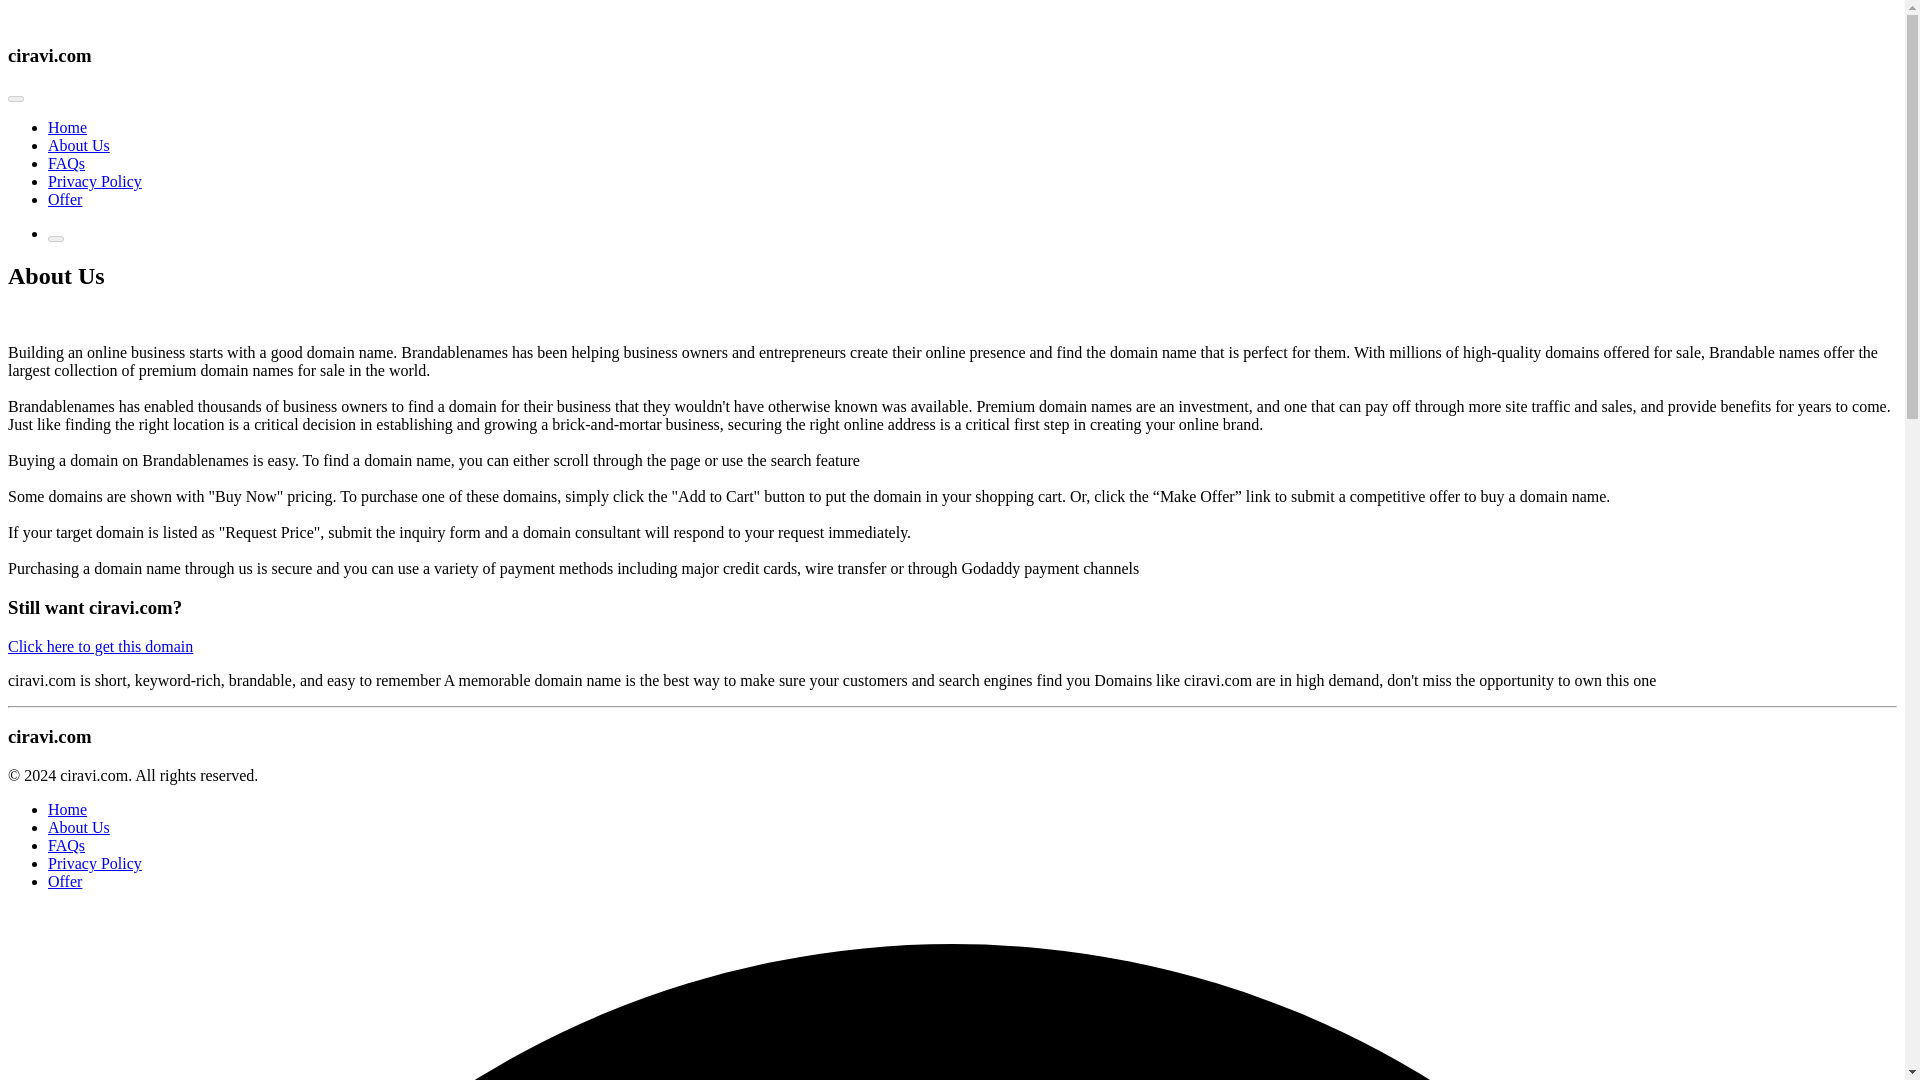  Describe the element at coordinates (95, 181) in the screenshot. I see `Privacy Policy` at that location.